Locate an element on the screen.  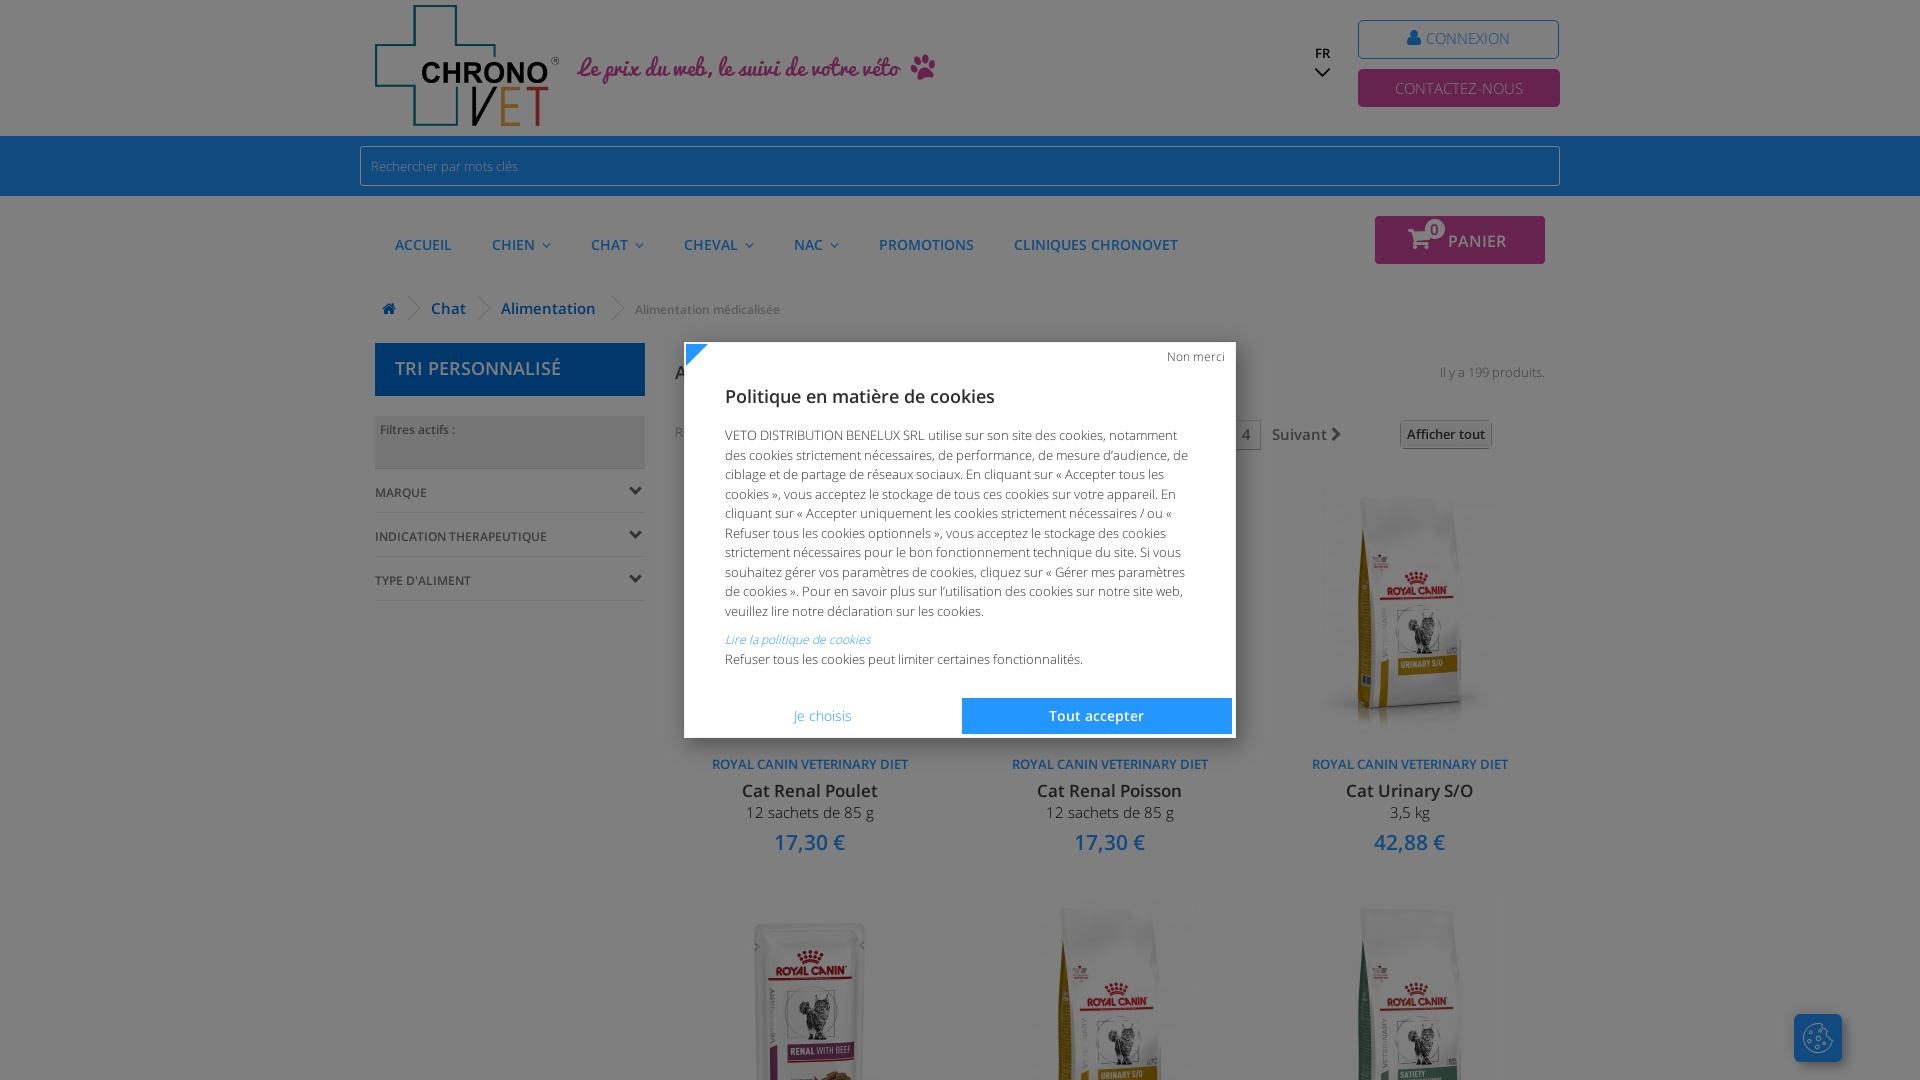
4 is located at coordinates (1246, 434).